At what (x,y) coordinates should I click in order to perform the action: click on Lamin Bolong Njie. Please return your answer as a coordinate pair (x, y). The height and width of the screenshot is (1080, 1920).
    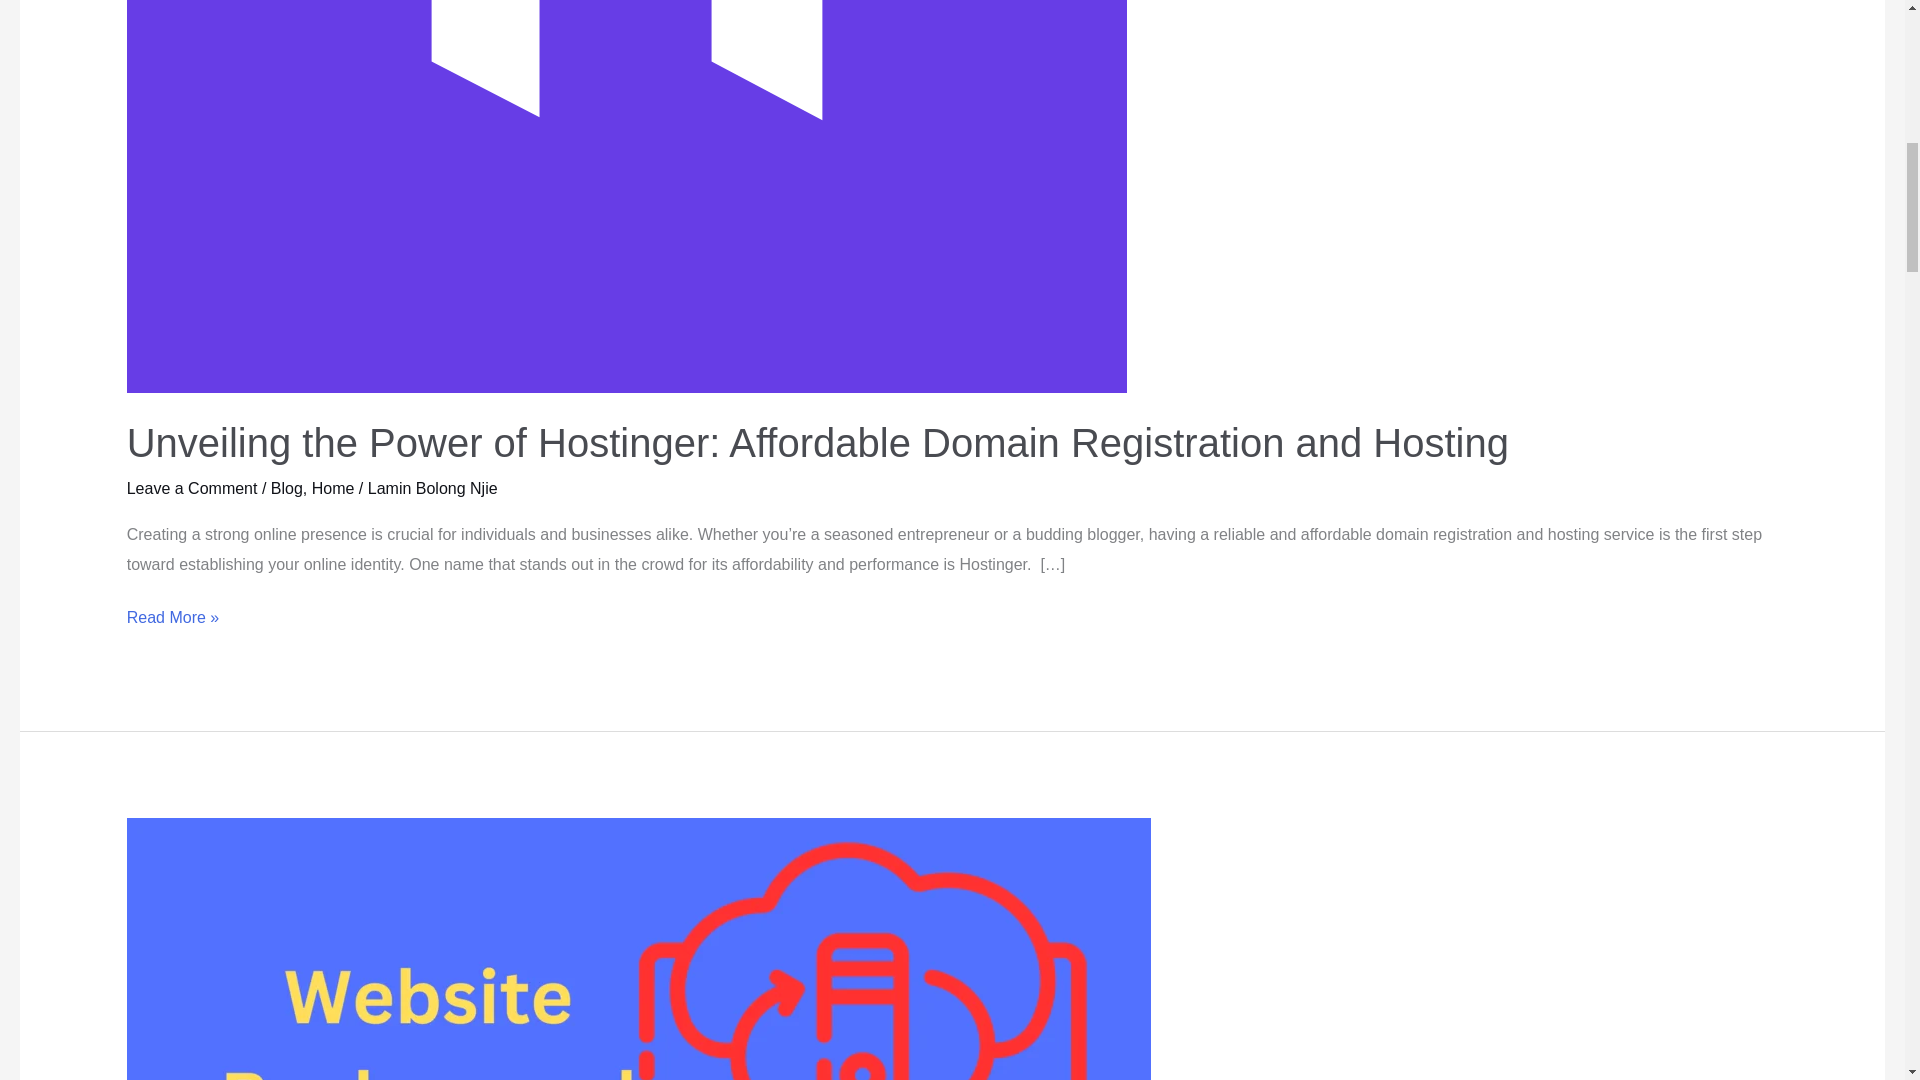
    Looking at the image, I should click on (432, 488).